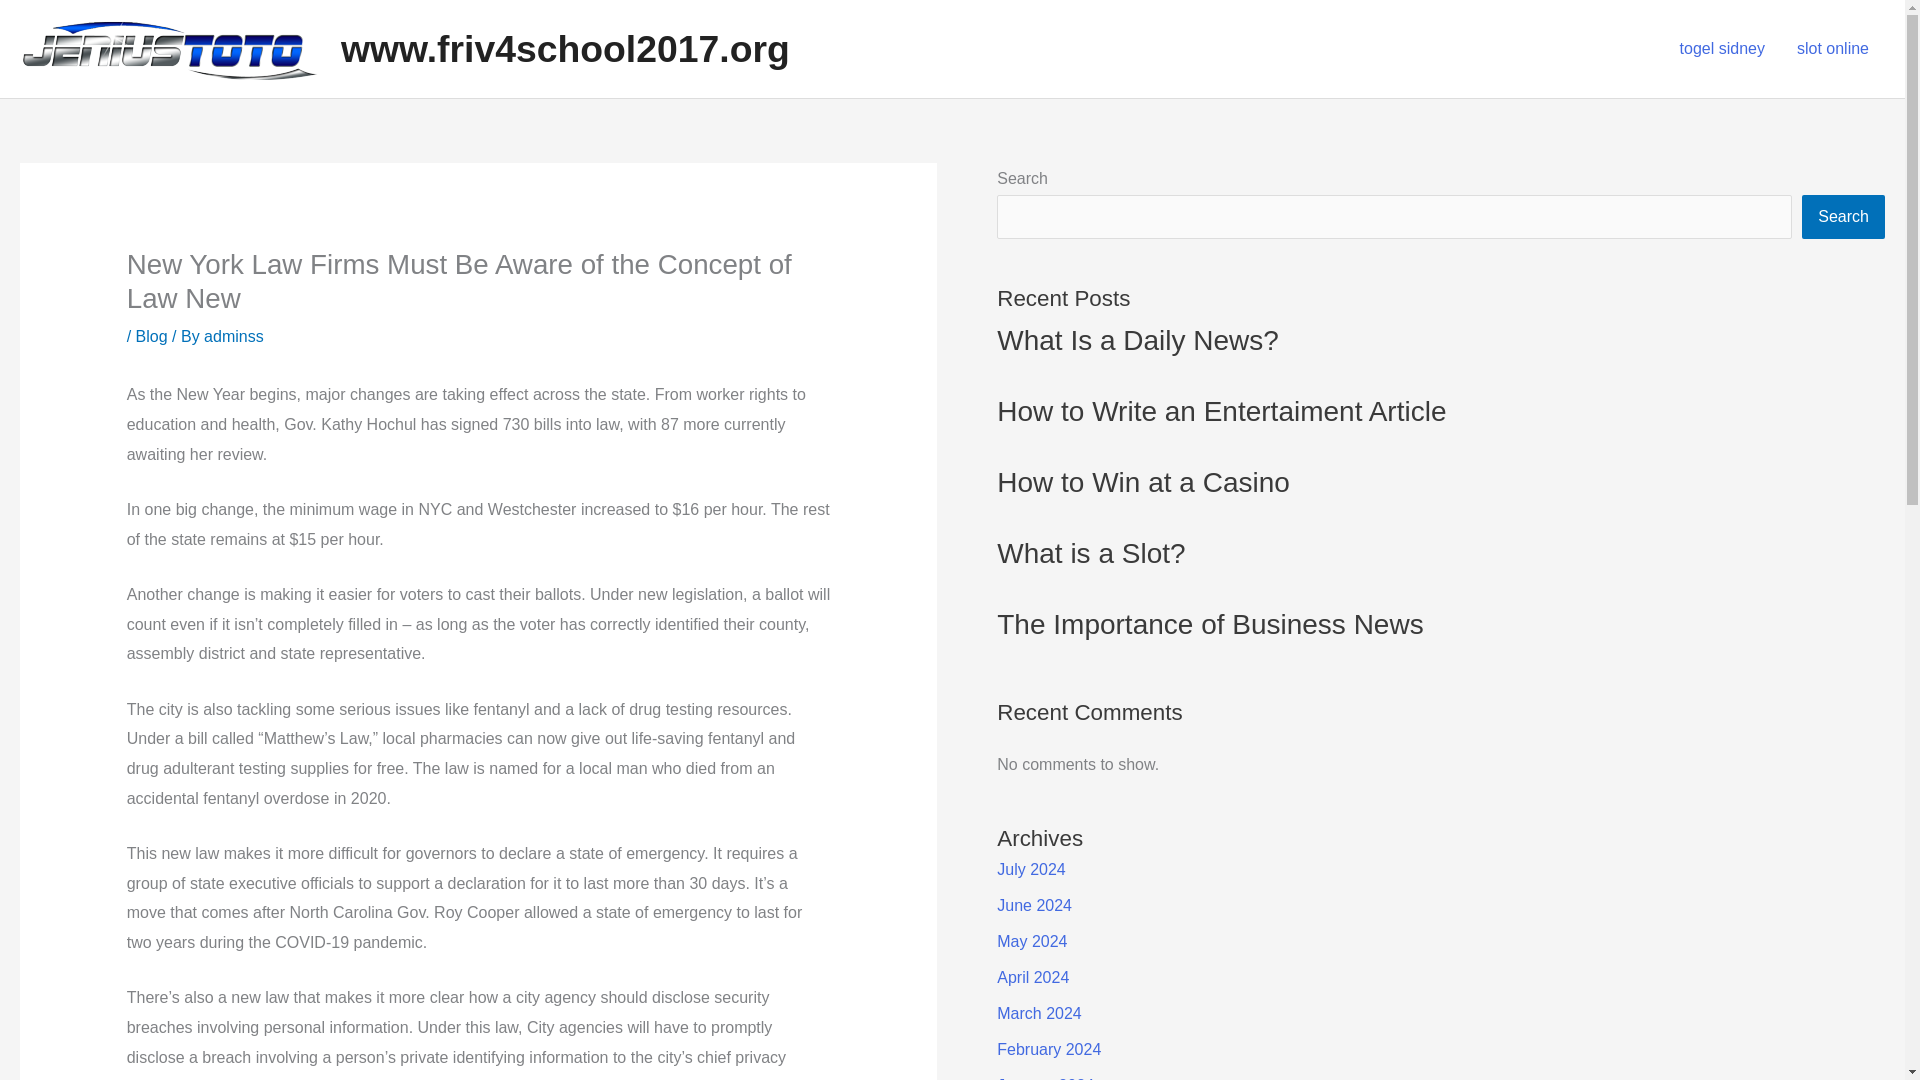 The image size is (1920, 1080). I want to click on View all posts by adminss, so click(234, 336).